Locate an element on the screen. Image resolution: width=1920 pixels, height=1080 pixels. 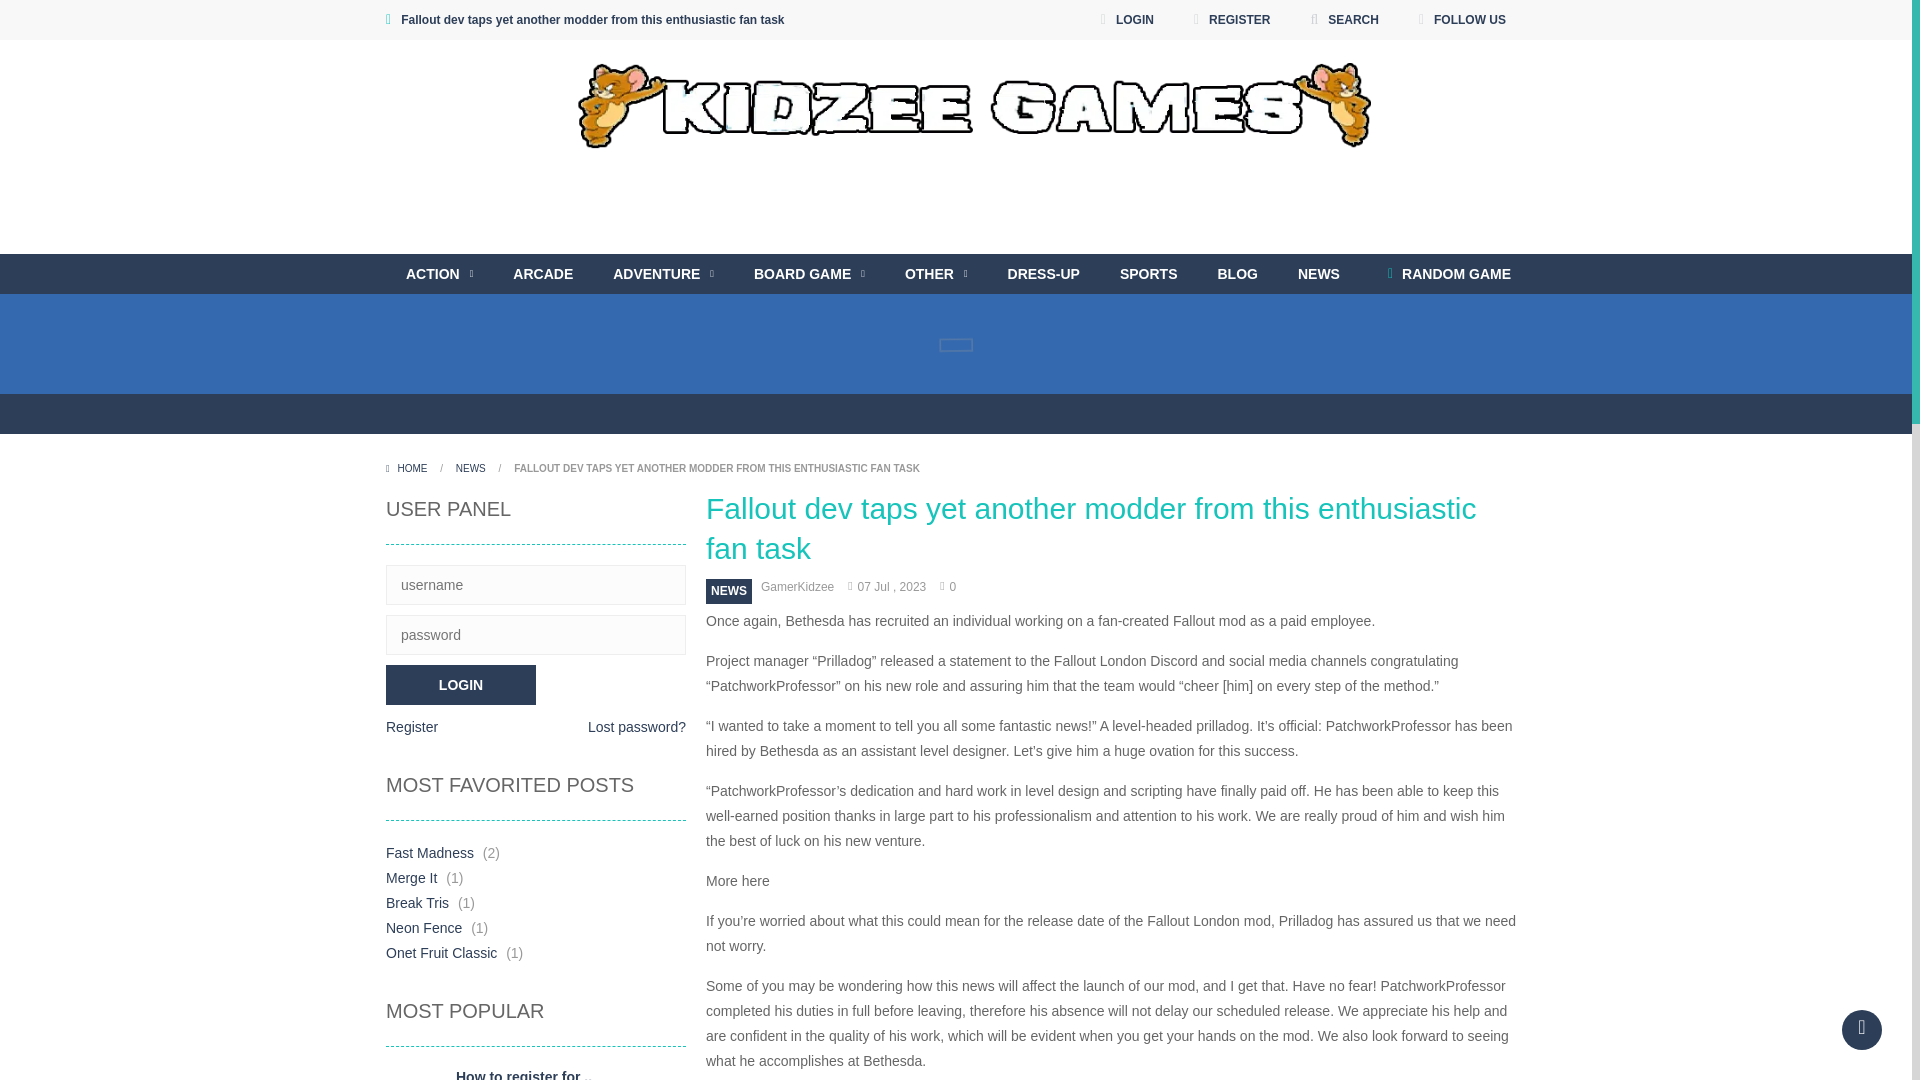
ACTION is located at coordinates (439, 273).